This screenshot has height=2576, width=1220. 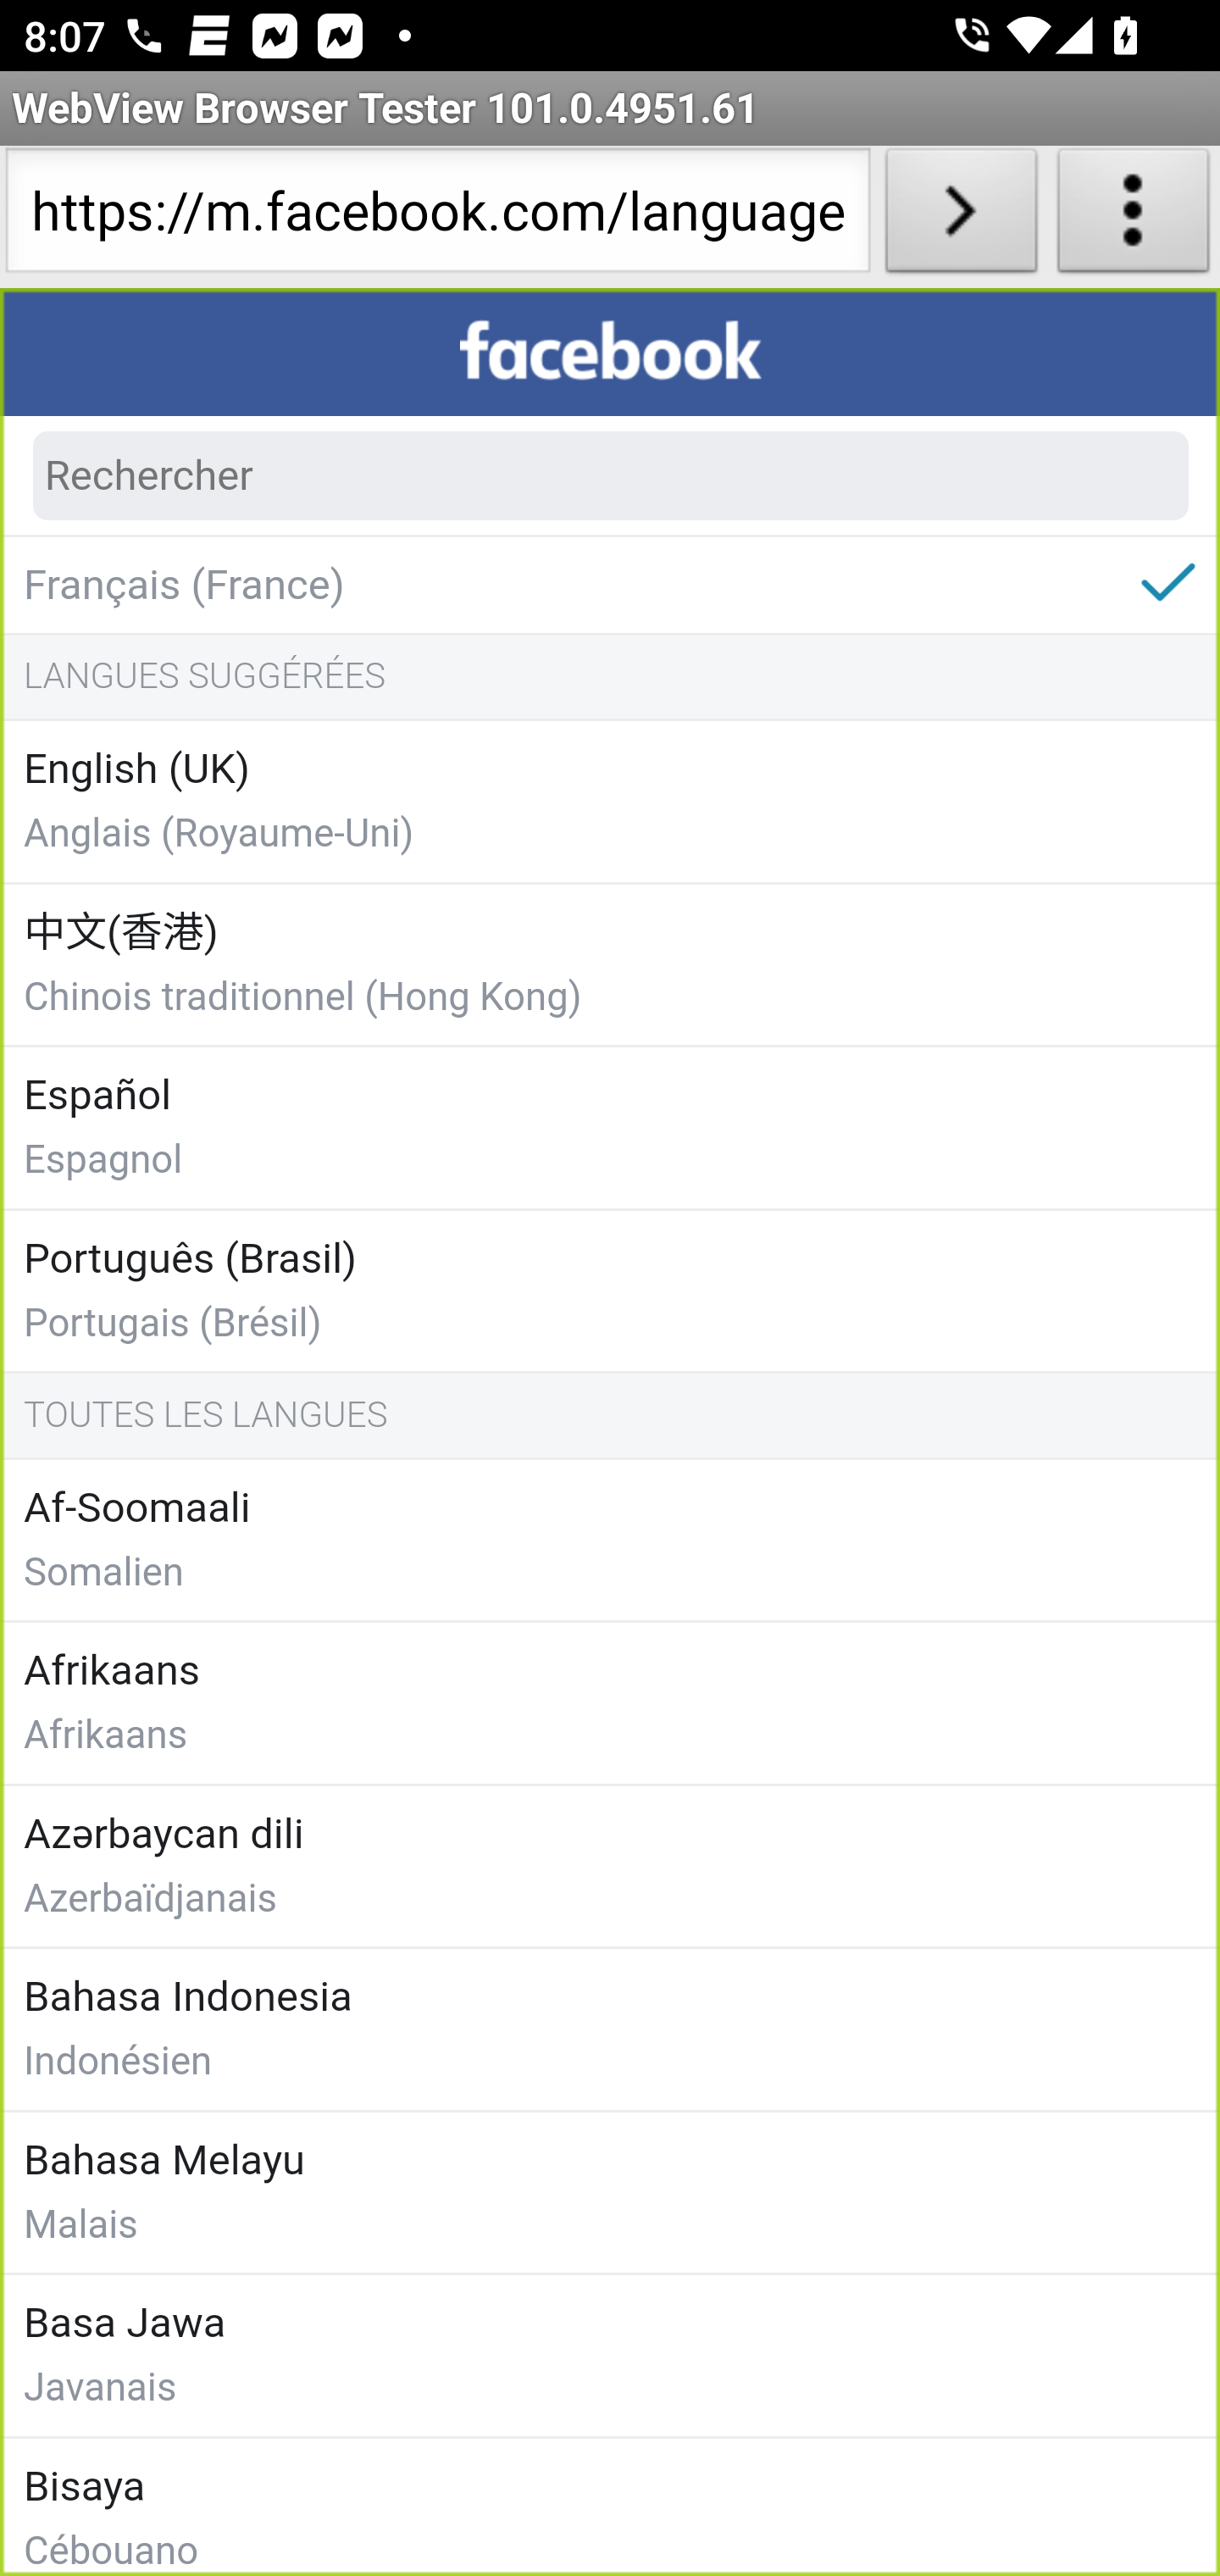 What do you see at coordinates (610, 964) in the screenshot?
I see `中文(香港)Chinois traditionnel (Hong Kong)` at bounding box center [610, 964].